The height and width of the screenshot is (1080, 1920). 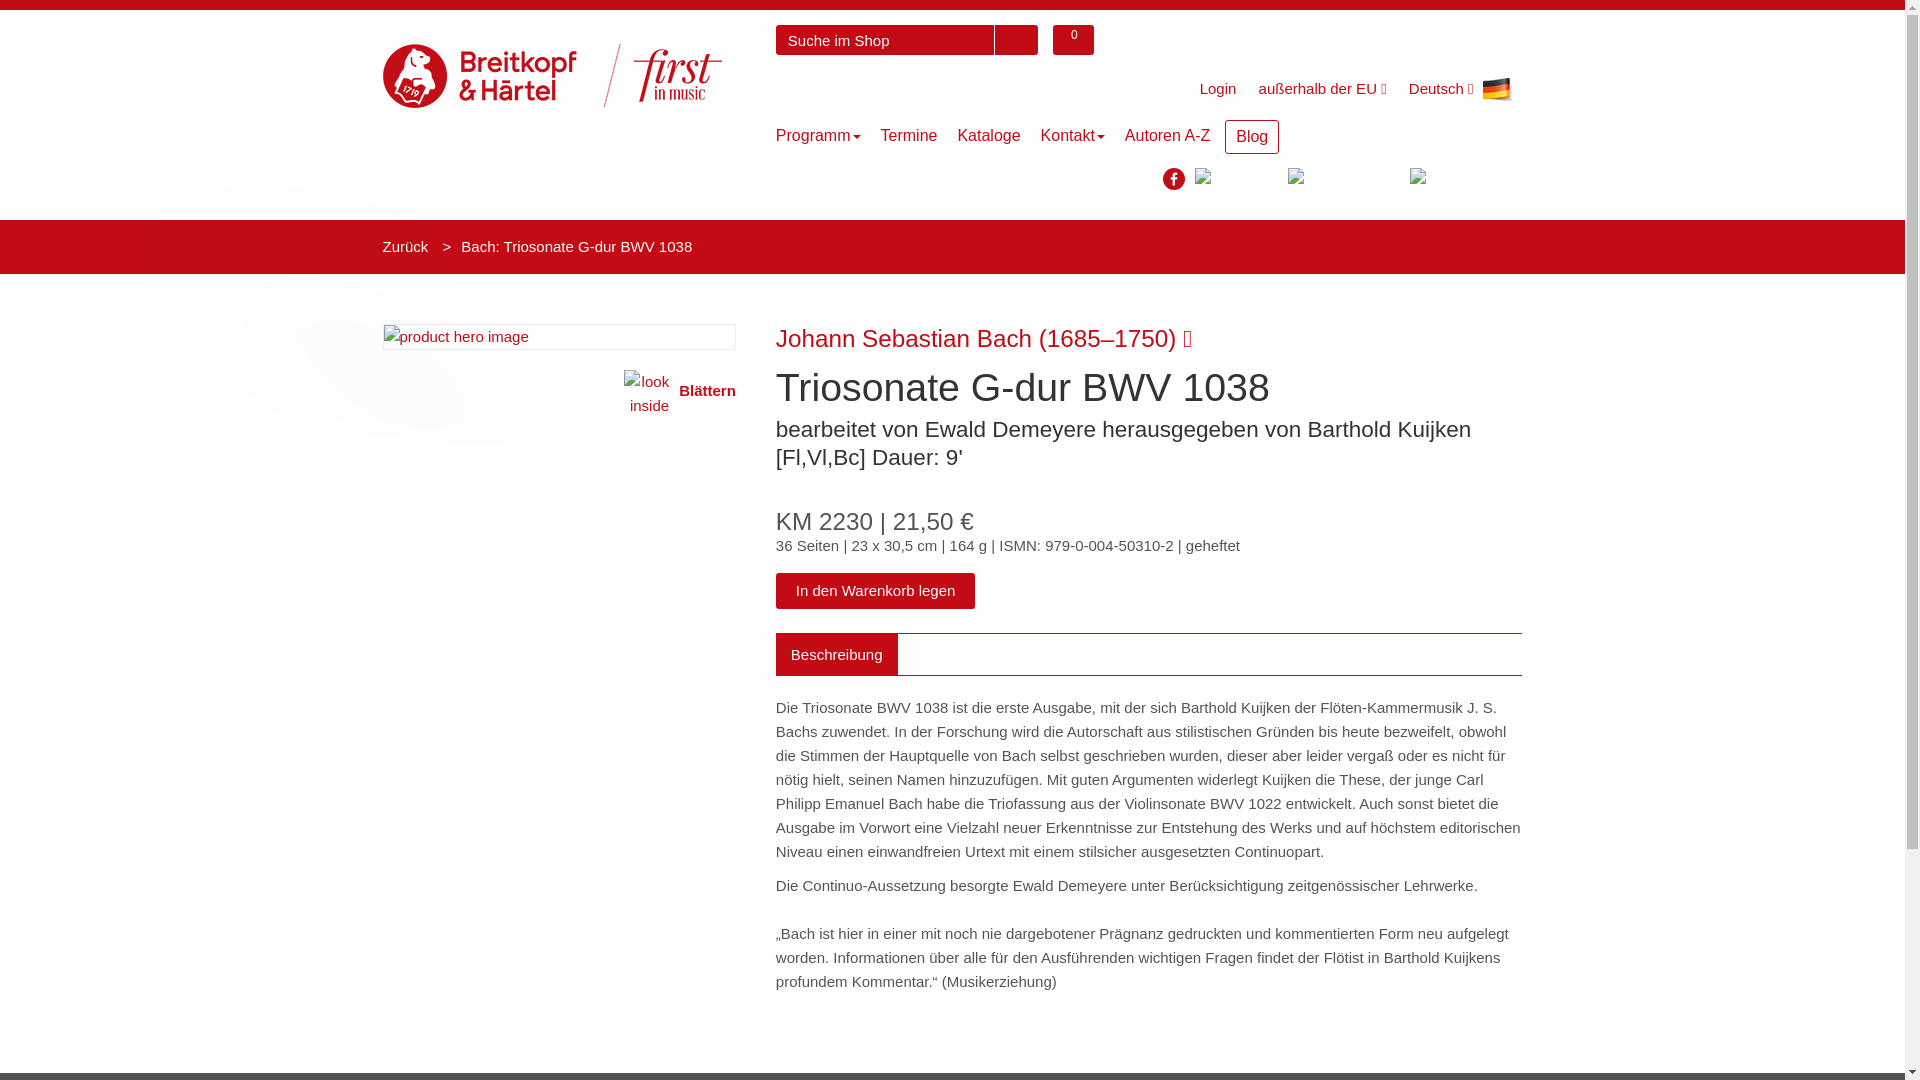 What do you see at coordinates (1218, 88) in the screenshot?
I see `Login` at bounding box center [1218, 88].